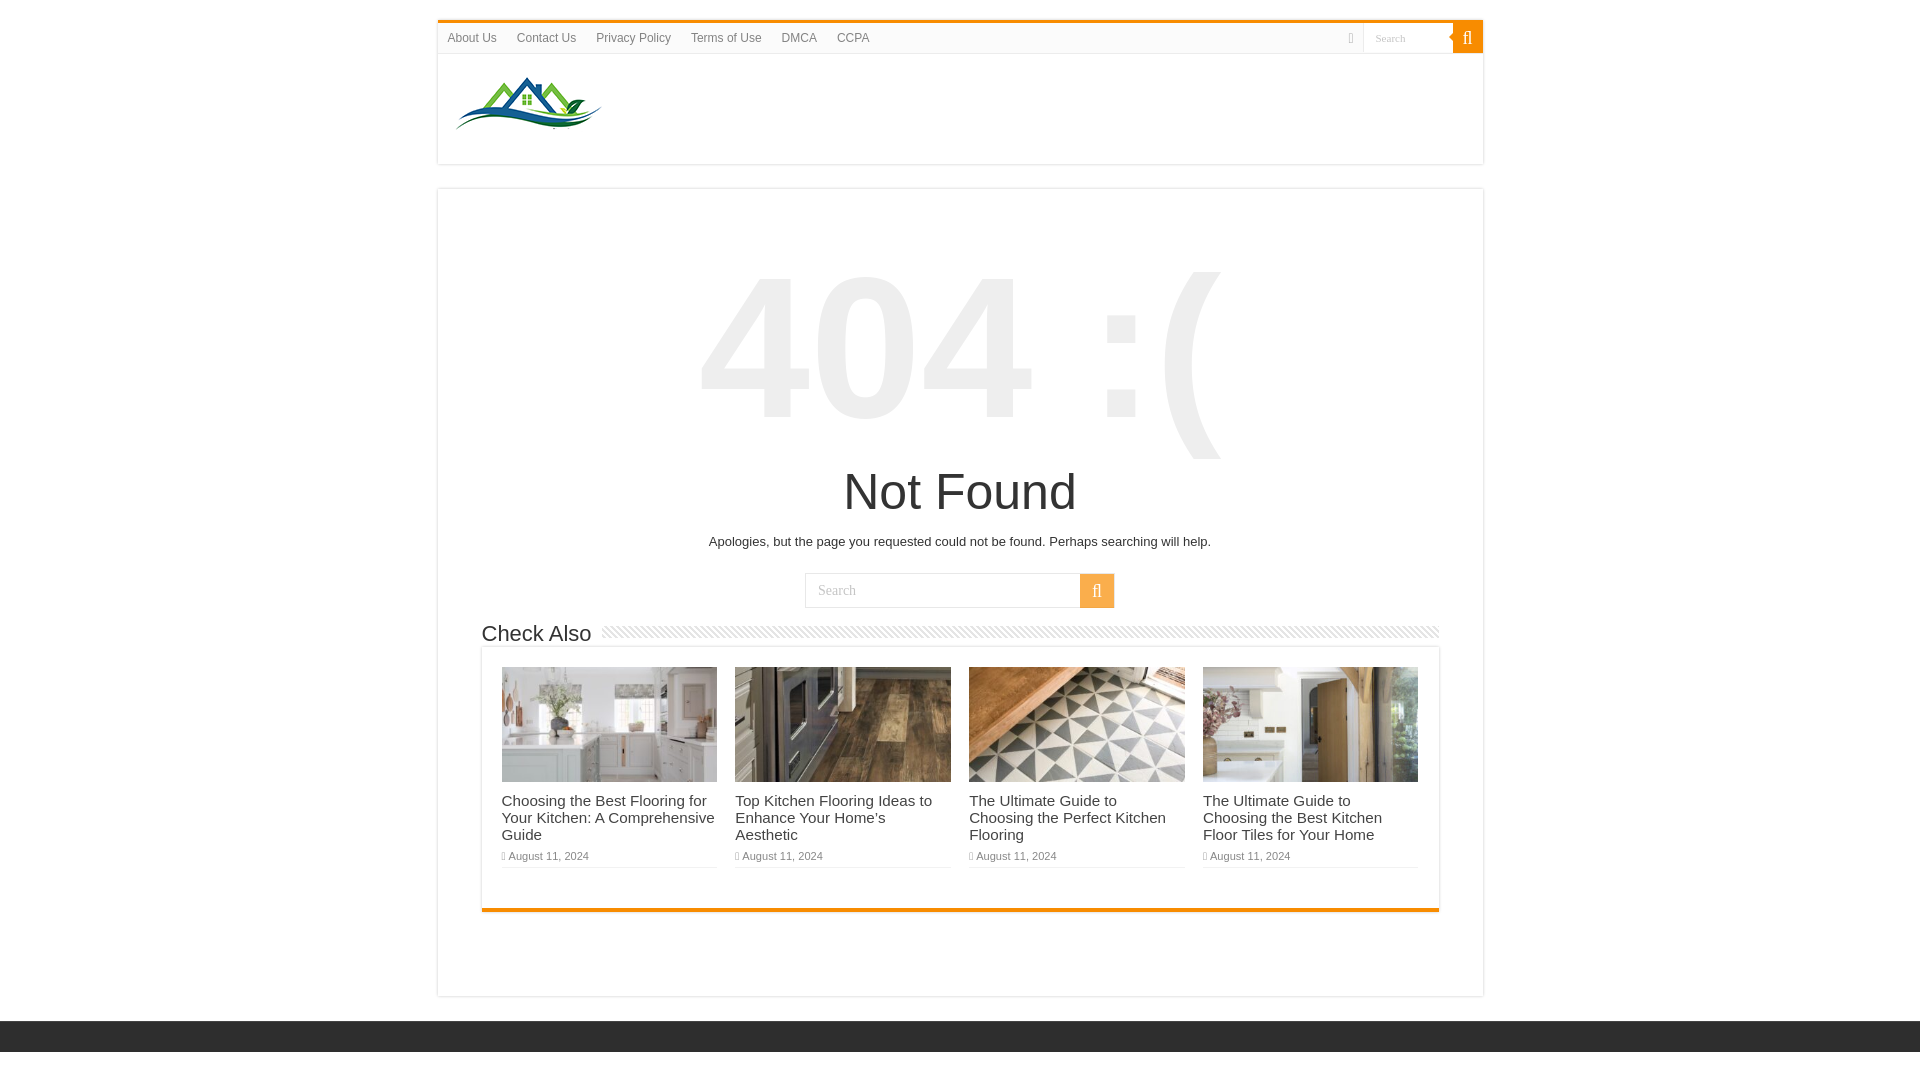  Describe the element at coordinates (1466, 37) in the screenshot. I see `Search` at that location.